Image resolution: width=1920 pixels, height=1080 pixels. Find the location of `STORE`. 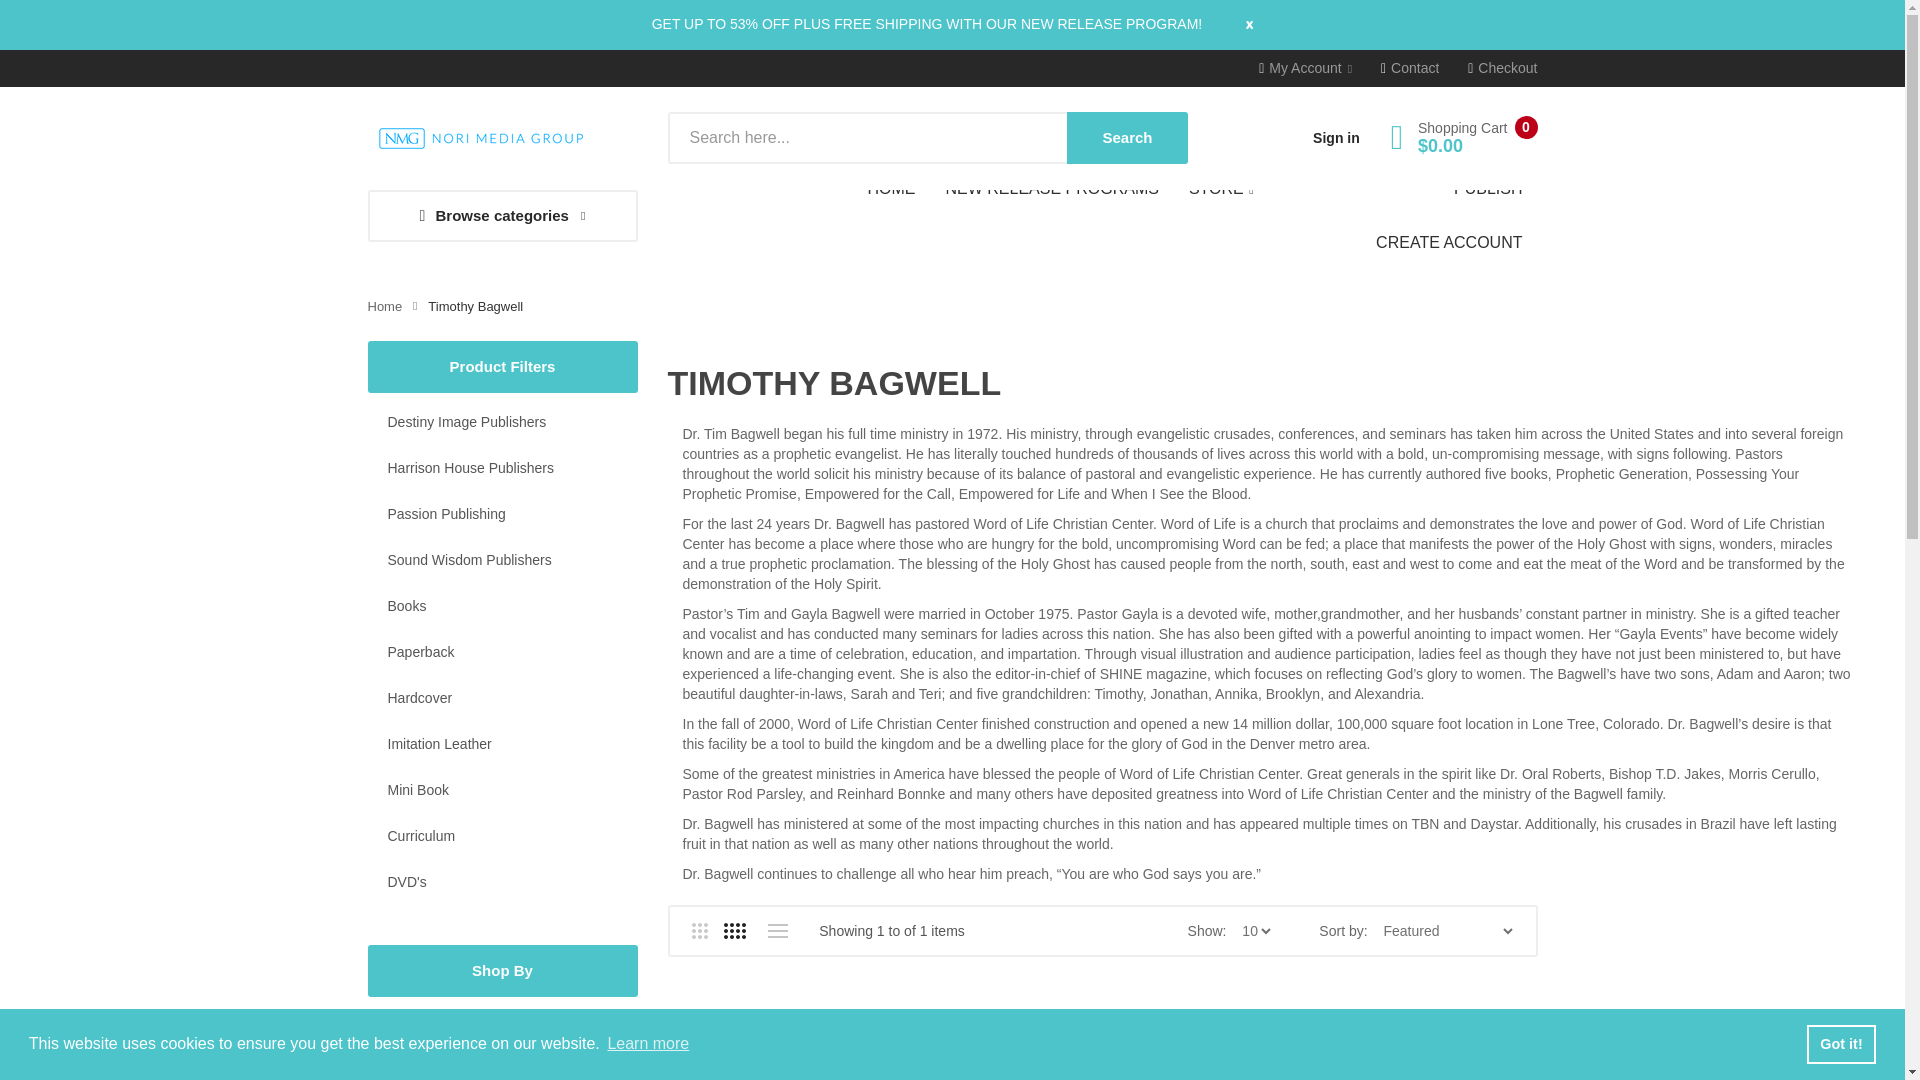

STORE is located at coordinates (1221, 190).